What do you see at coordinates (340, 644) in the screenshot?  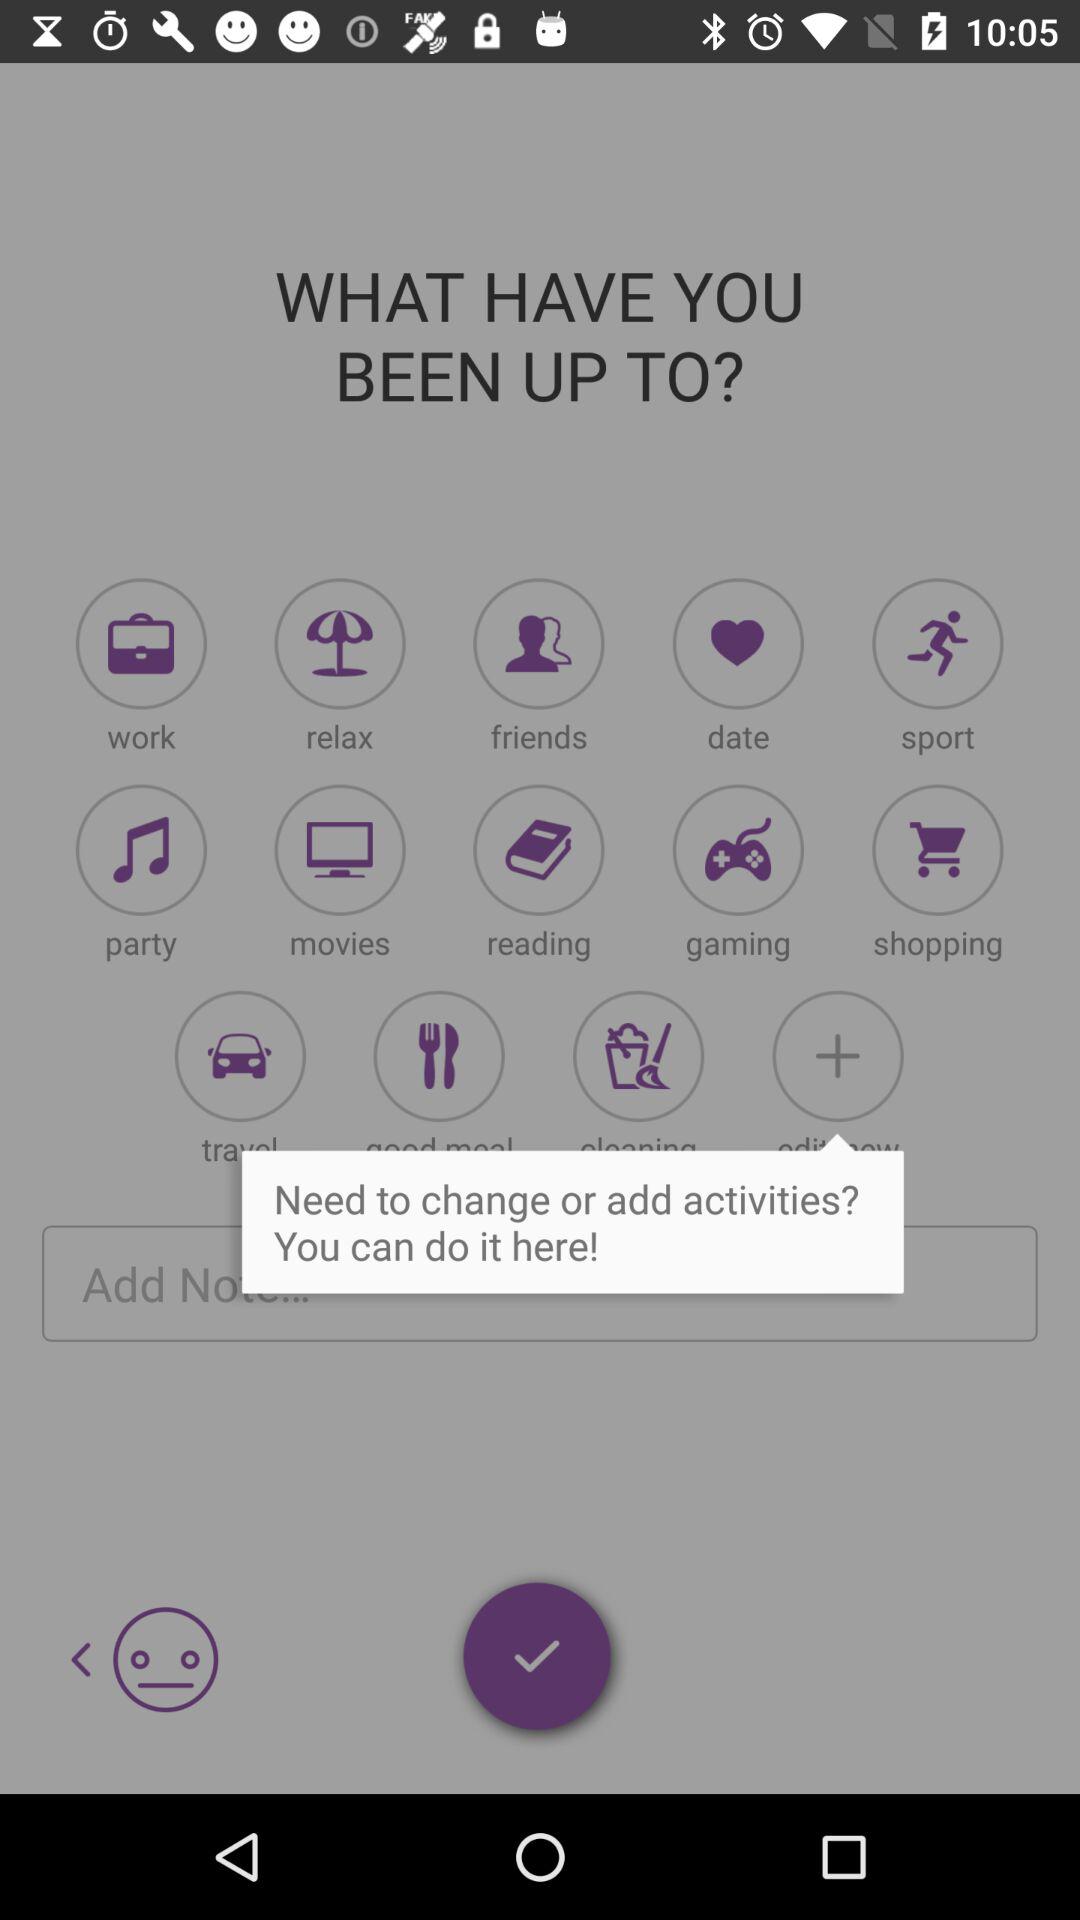 I see `select relax` at bounding box center [340, 644].